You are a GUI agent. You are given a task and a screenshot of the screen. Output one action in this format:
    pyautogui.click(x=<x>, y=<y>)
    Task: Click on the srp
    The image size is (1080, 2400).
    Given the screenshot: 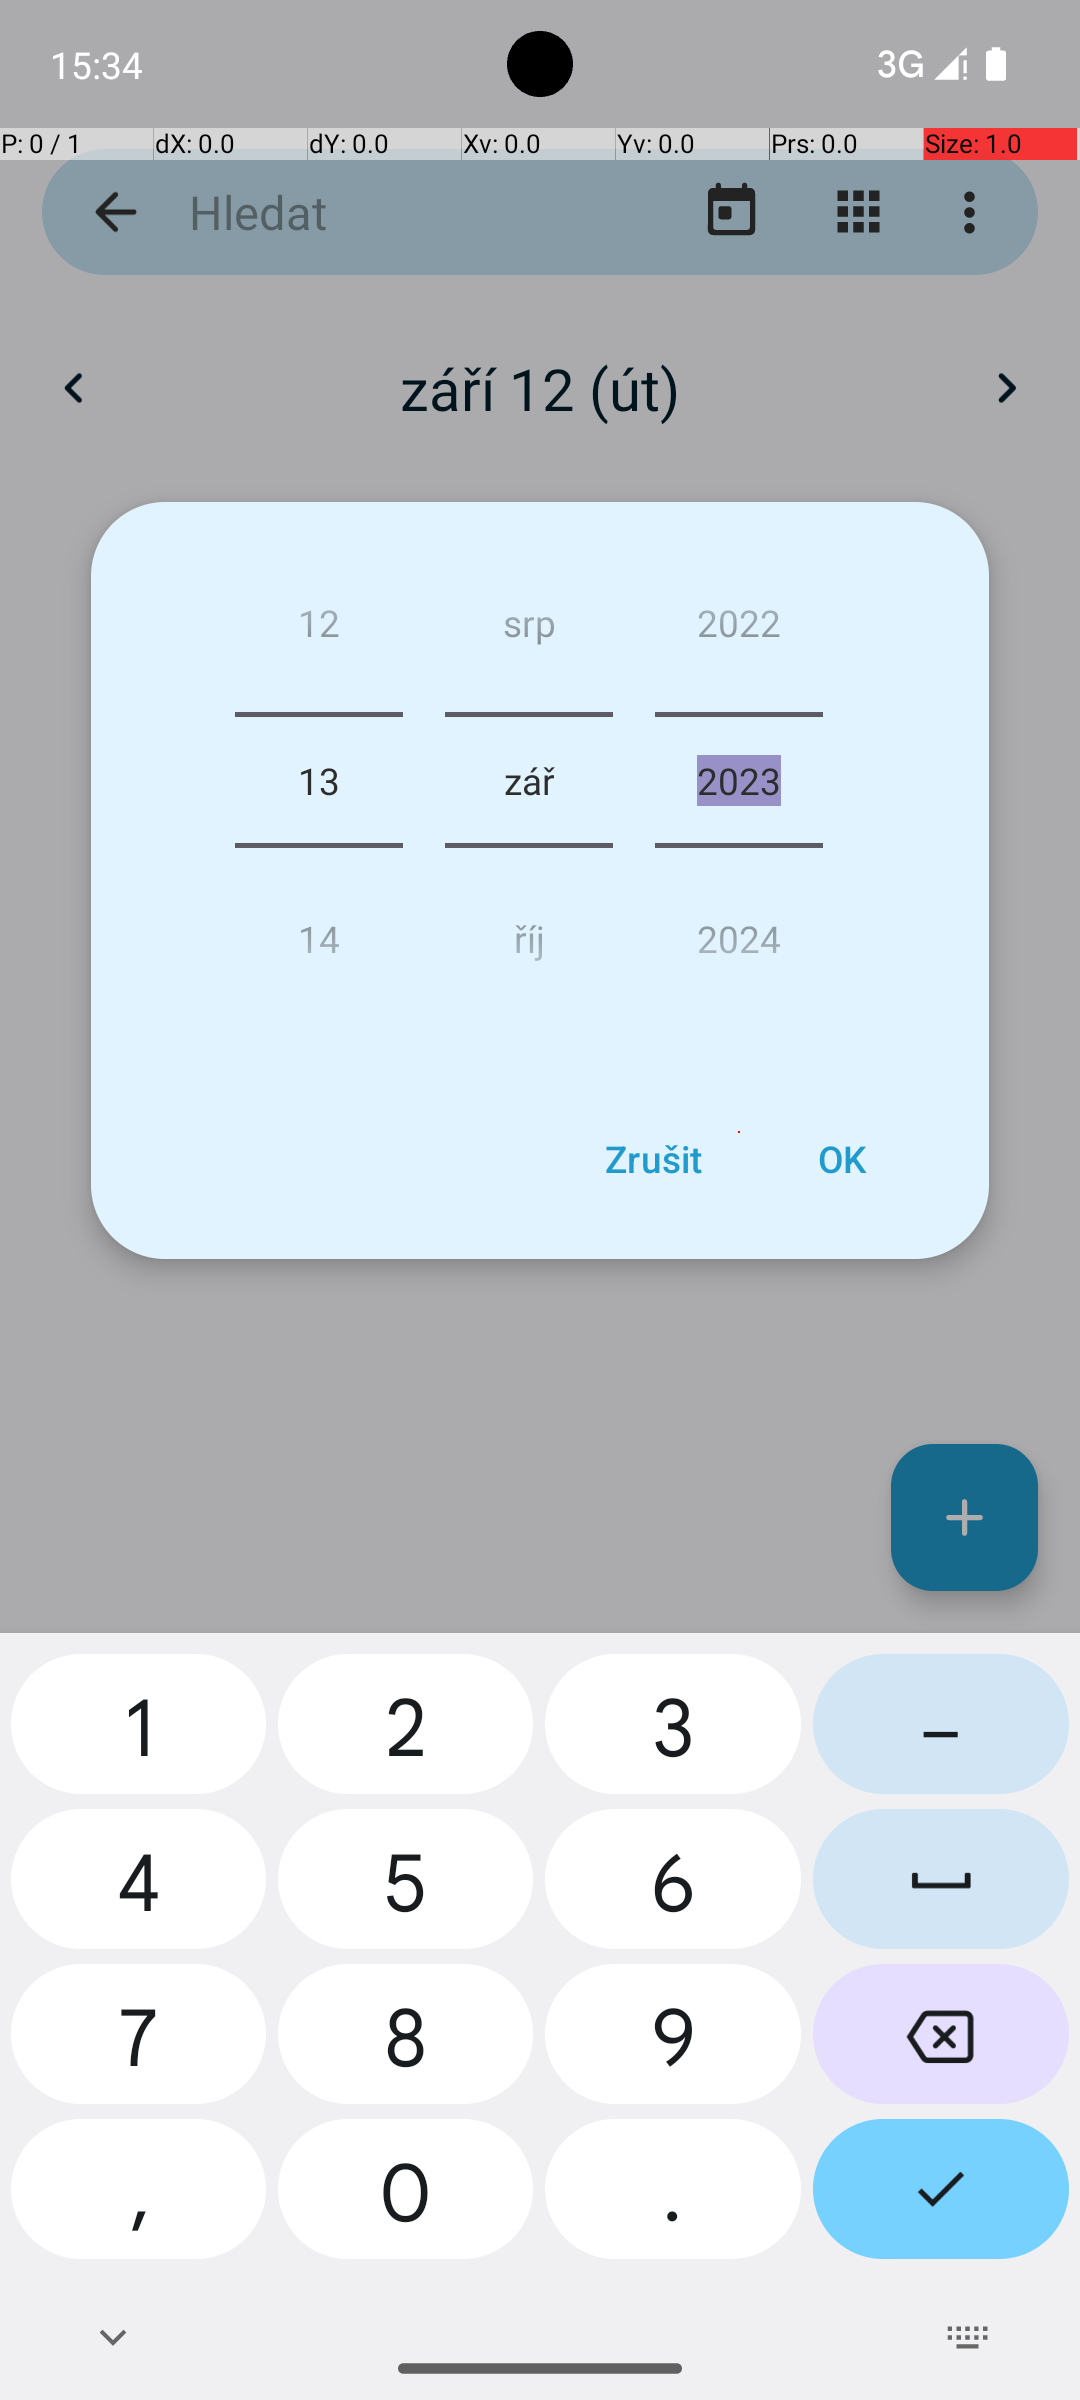 What is the action you would take?
    pyautogui.click(x=528, y=630)
    